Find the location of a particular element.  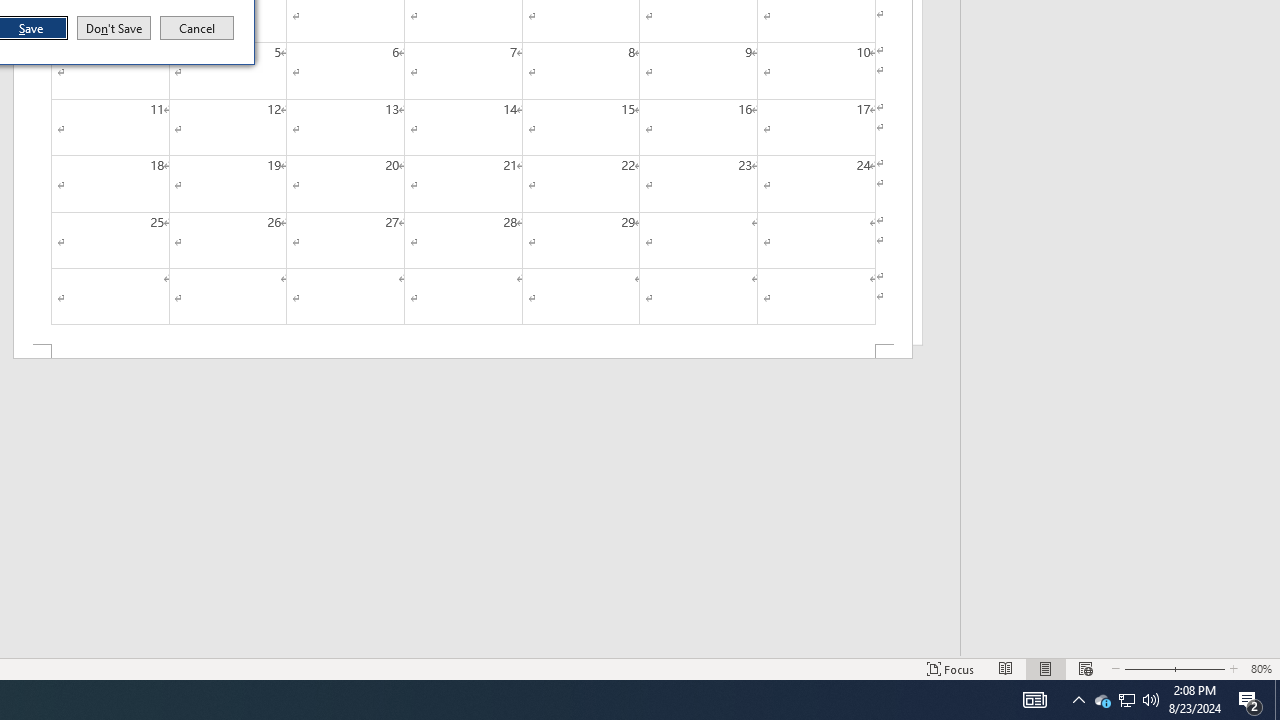

User Promoted Notification Area is located at coordinates (1126, 700).